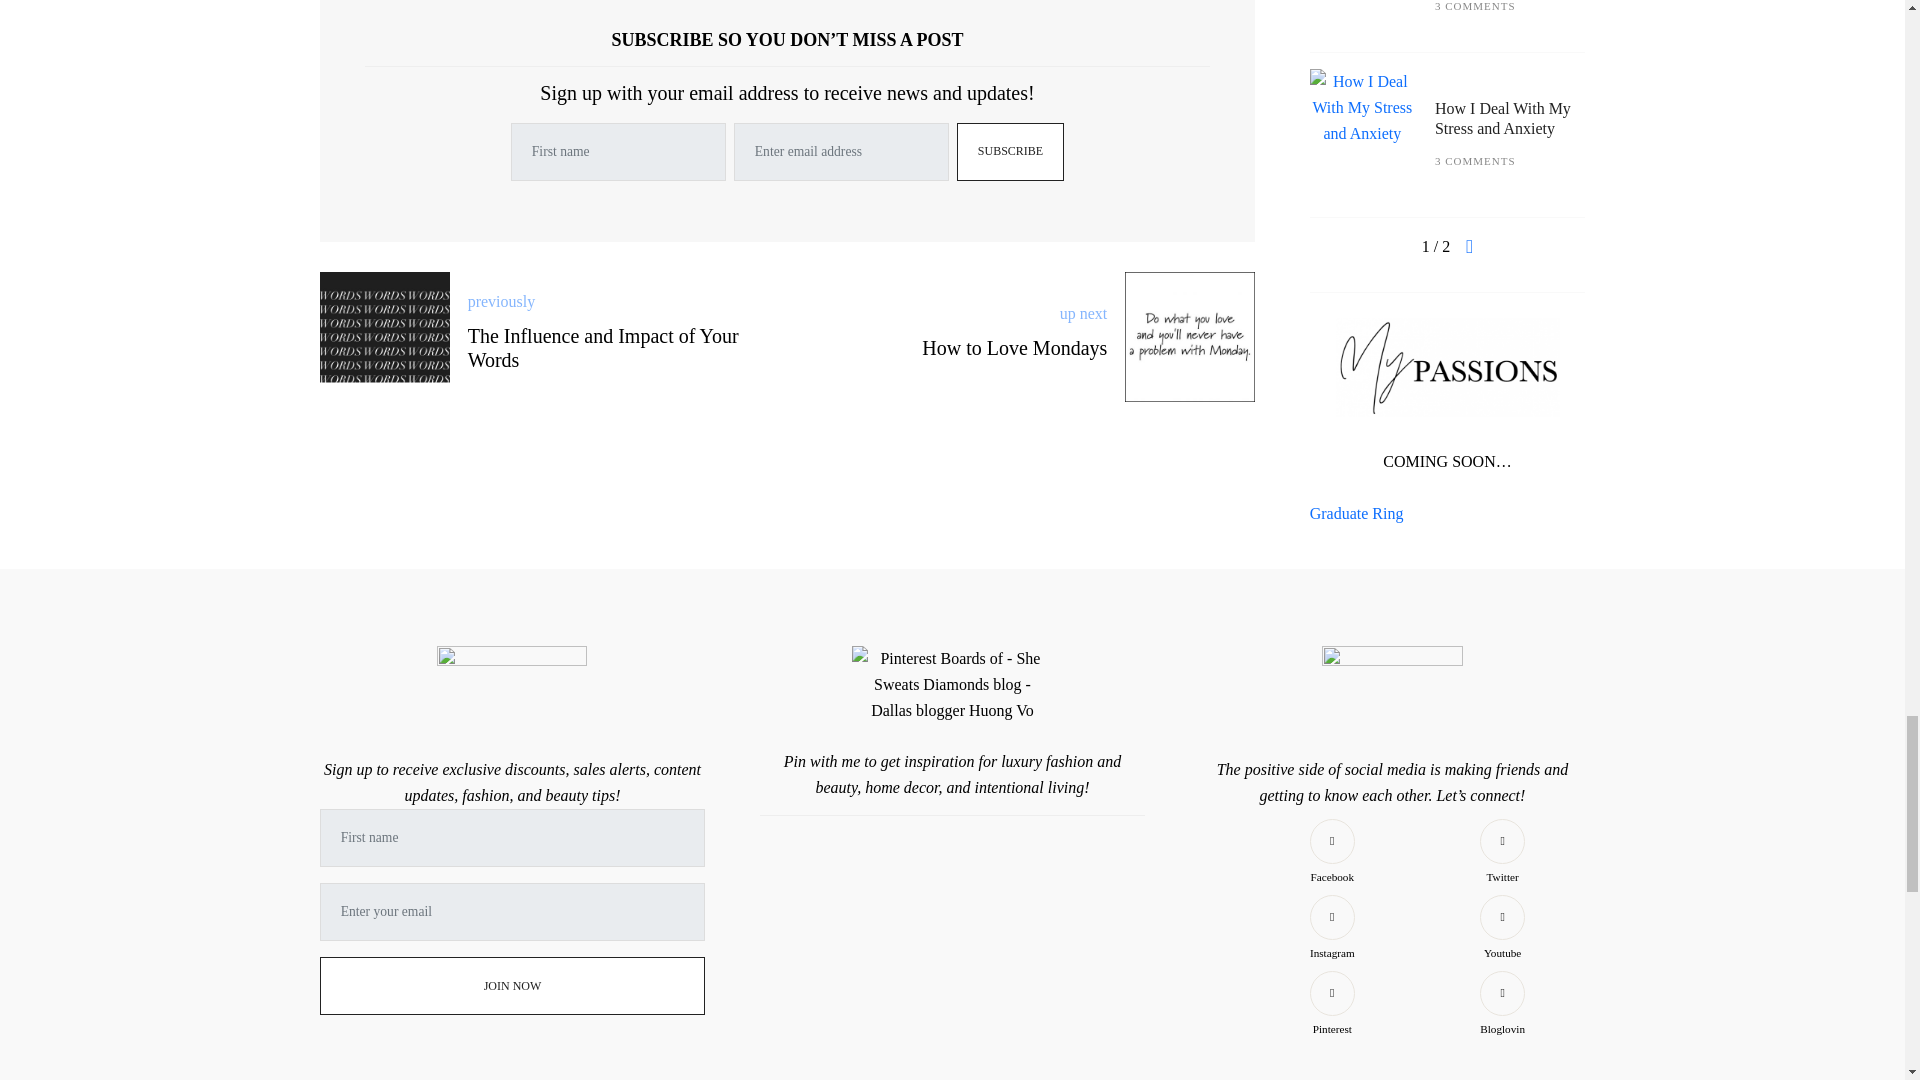  I want to click on Subscribe, so click(1010, 152).